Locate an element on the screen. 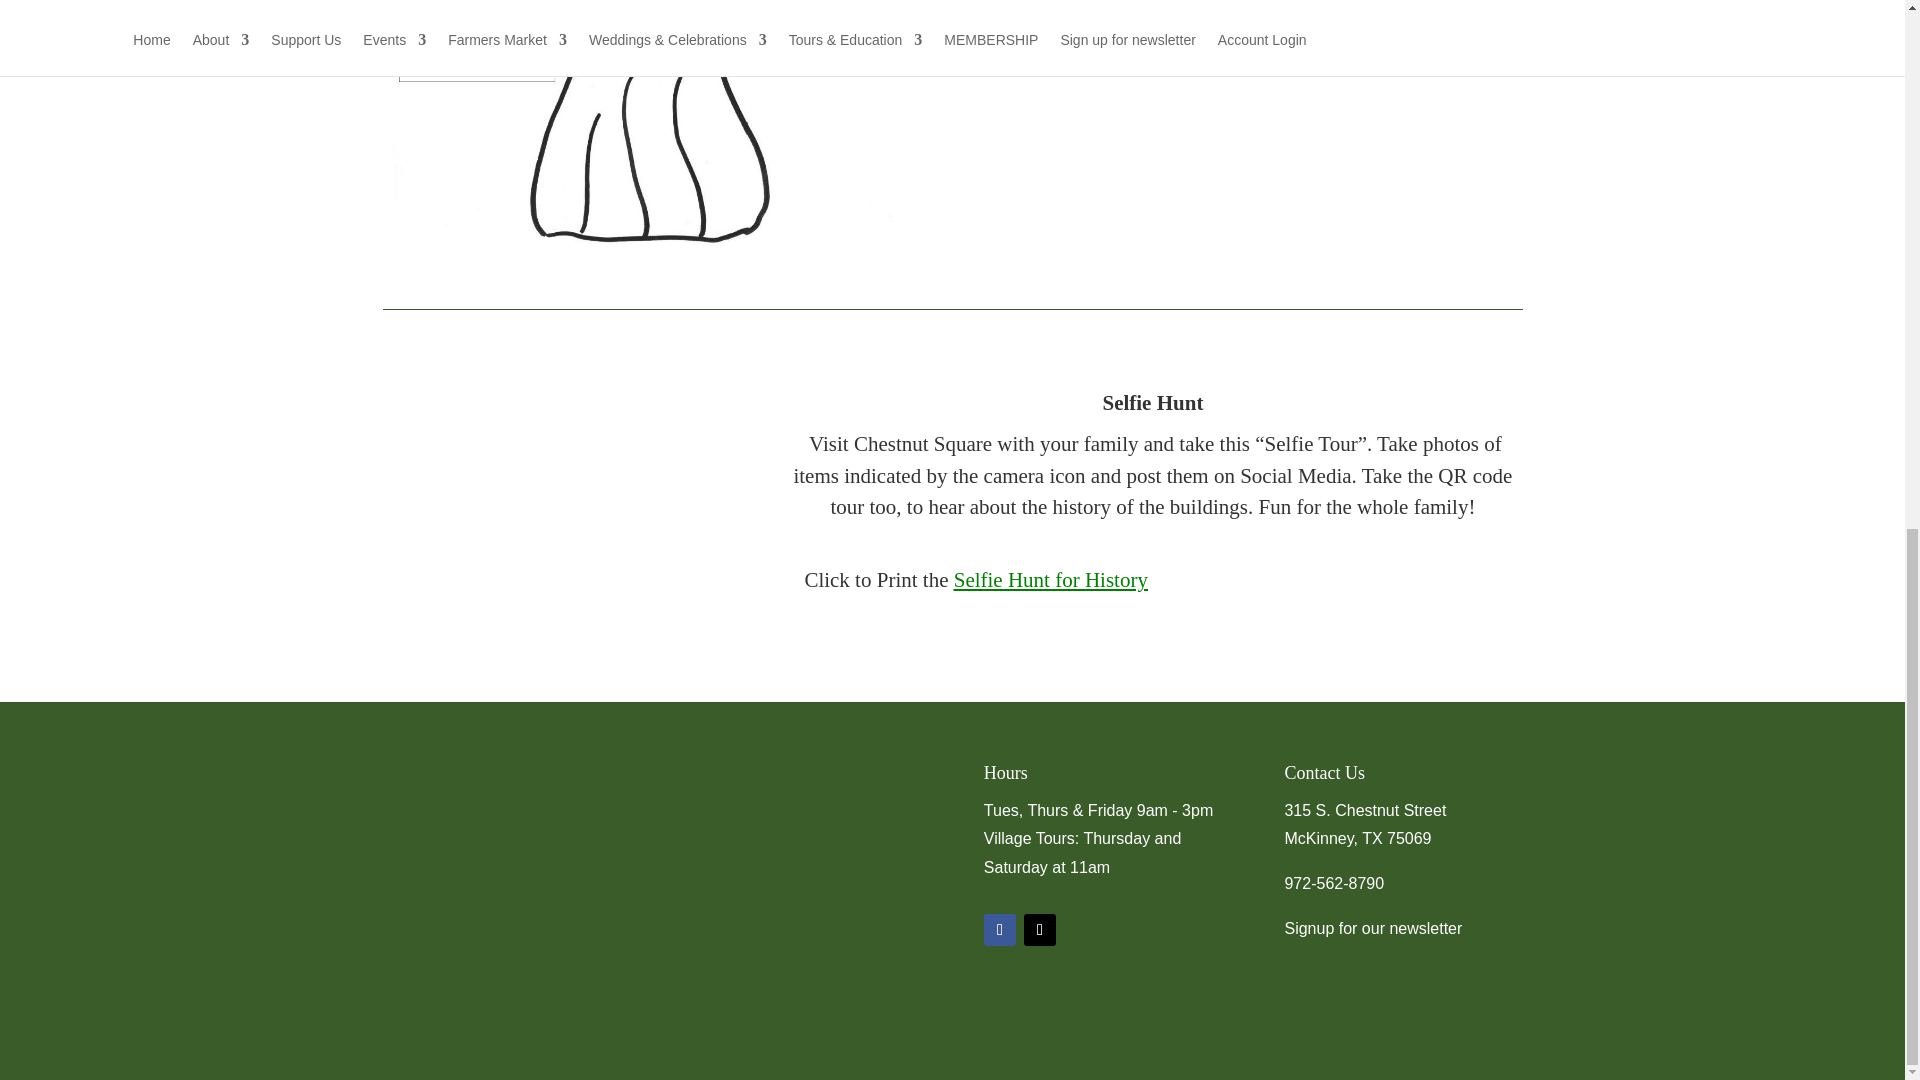 The height and width of the screenshot is (1080, 1920). Follow on X is located at coordinates (1040, 930).